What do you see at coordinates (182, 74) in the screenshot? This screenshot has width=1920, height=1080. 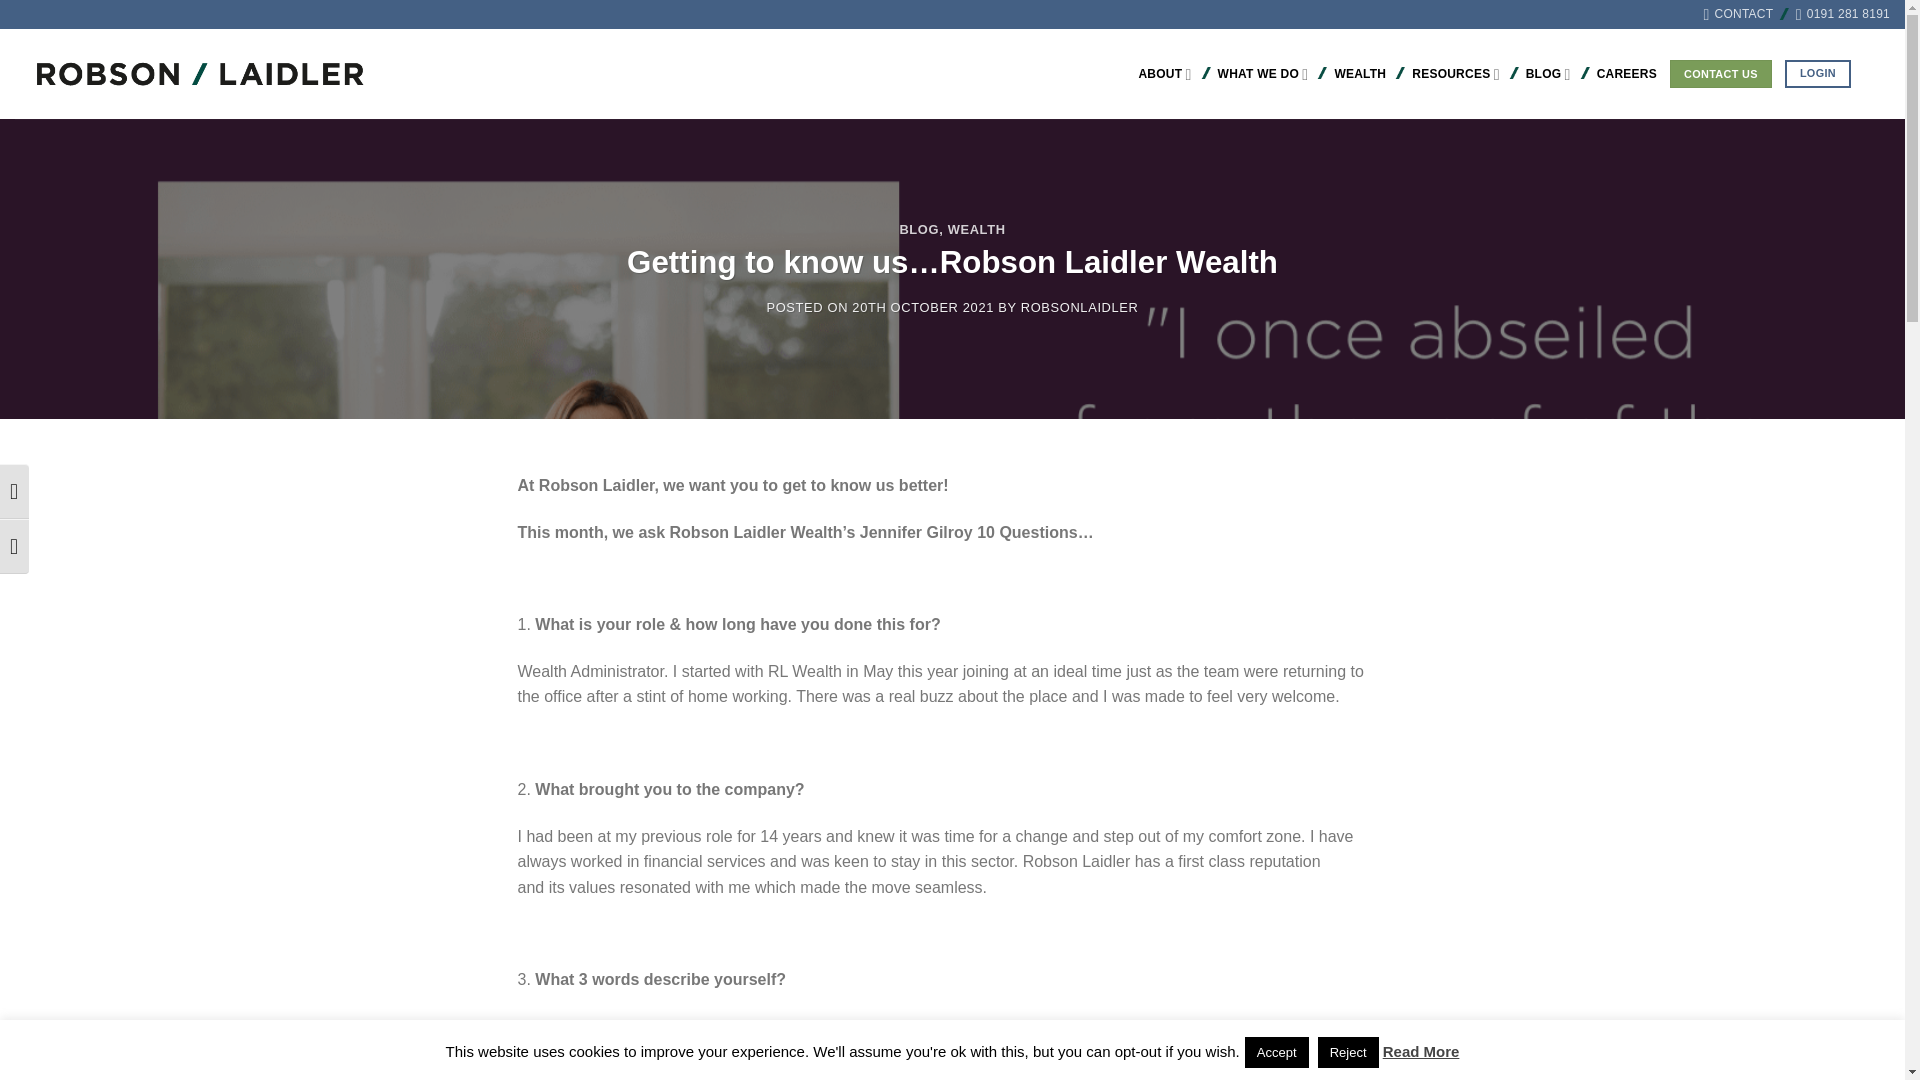 I see `Robson Laidler - Robson Laidler` at bounding box center [182, 74].